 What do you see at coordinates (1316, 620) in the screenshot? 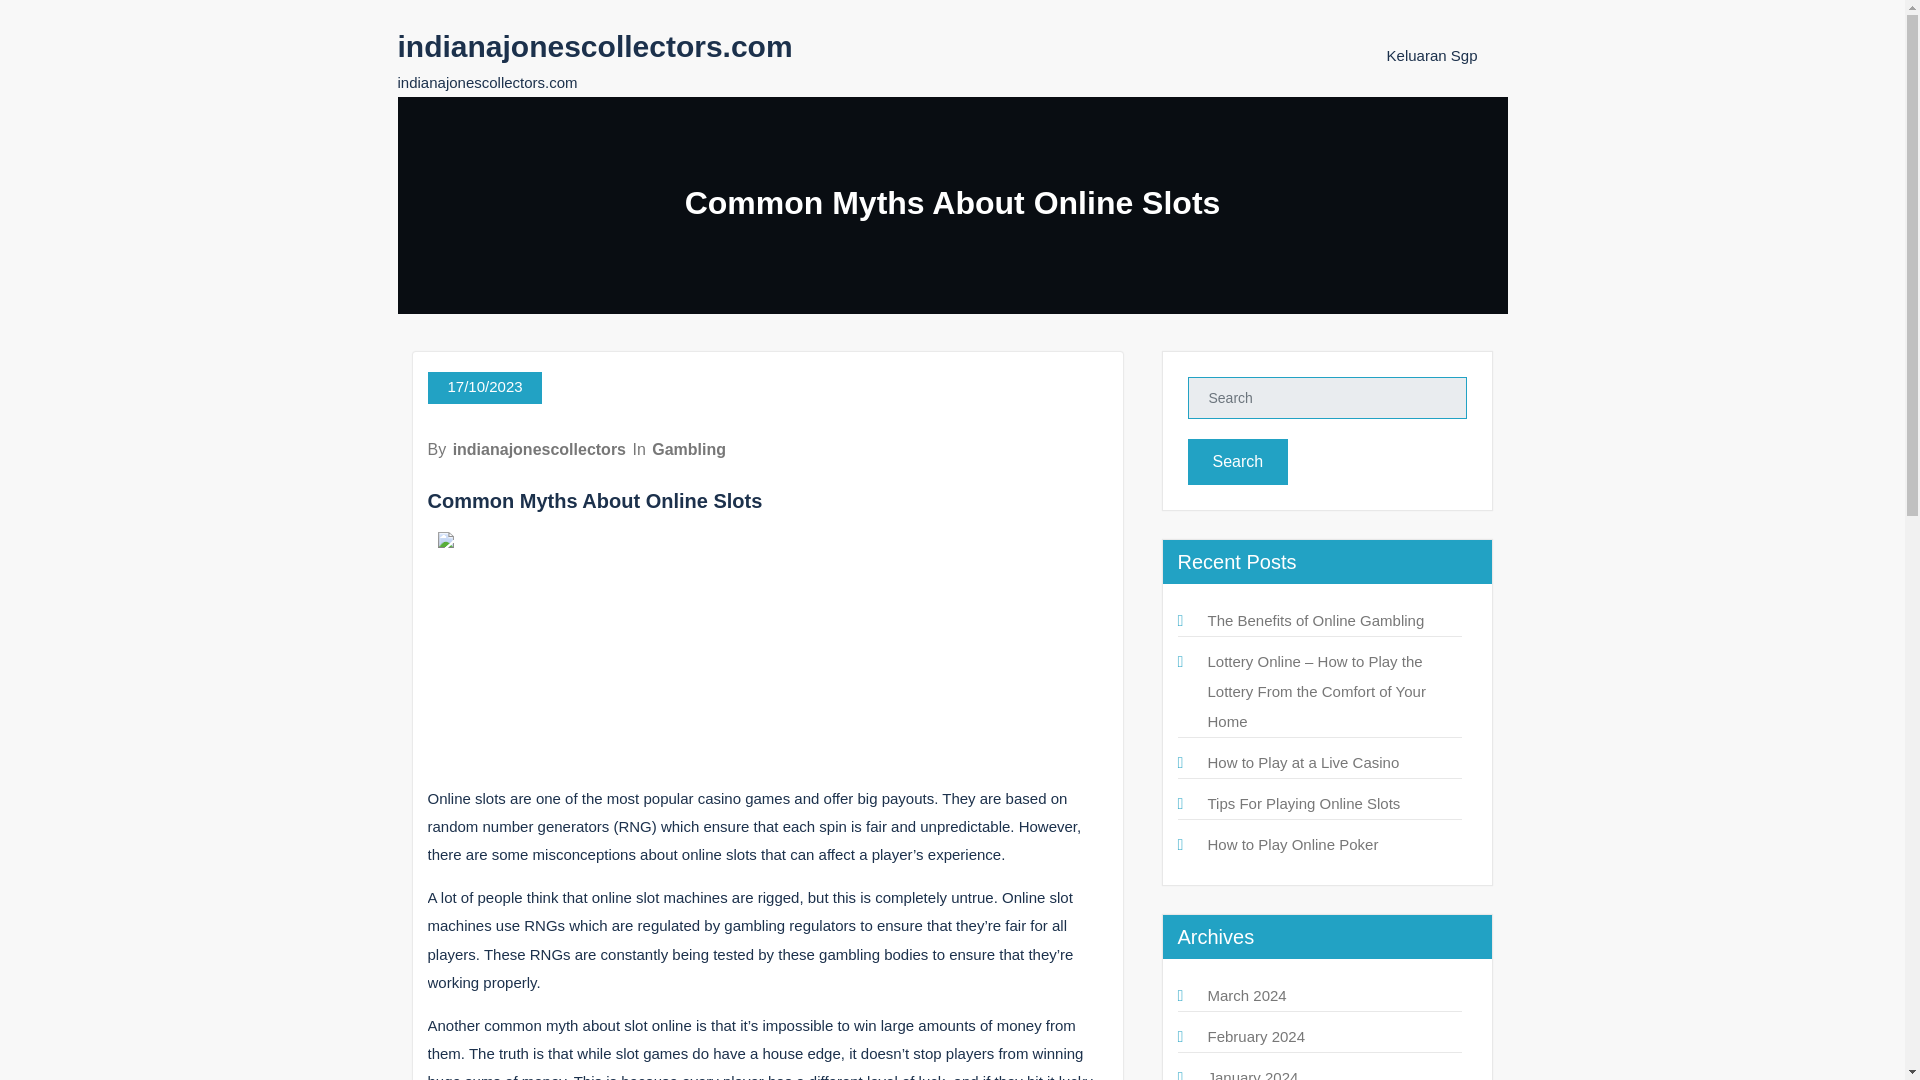
I see `The Benefits of Online Gambling` at bounding box center [1316, 620].